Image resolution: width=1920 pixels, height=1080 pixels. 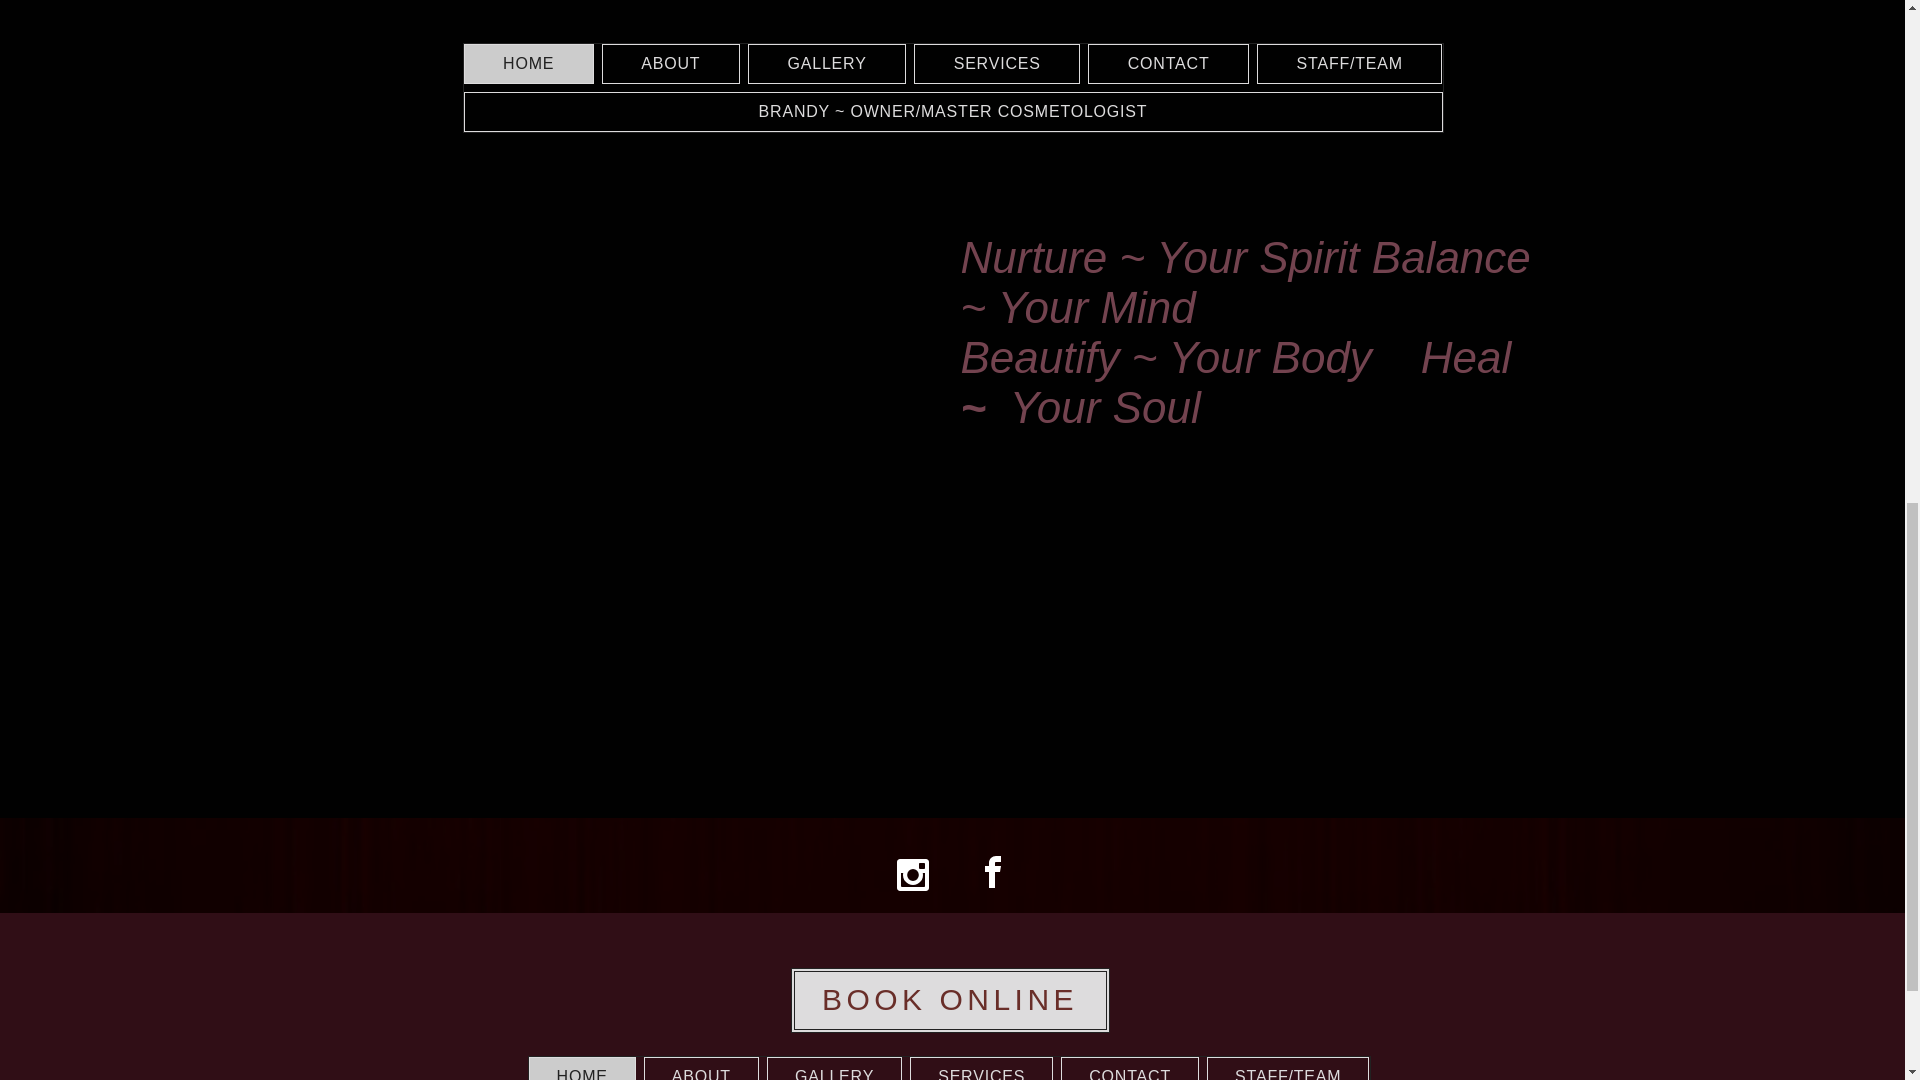 I want to click on GALLERY, so click(x=834, y=1068).